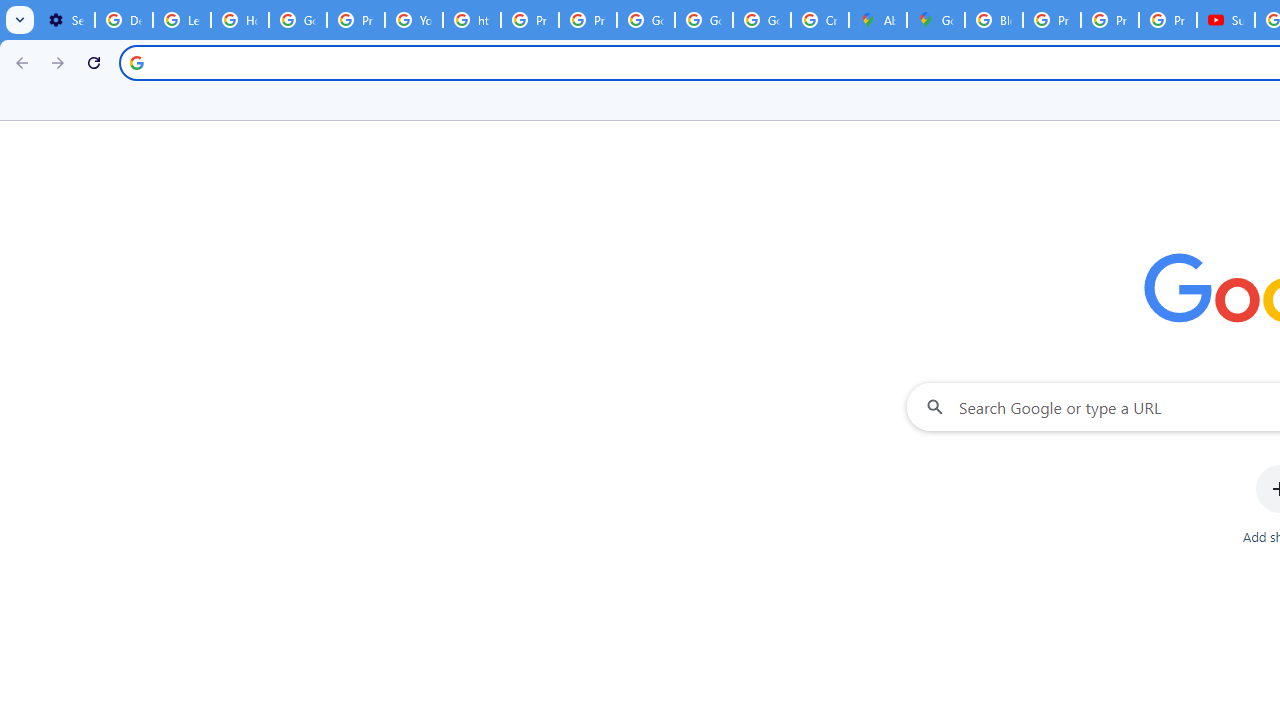  Describe the element at coordinates (58, 62) in the screenshot. I see `Forward` at that location.